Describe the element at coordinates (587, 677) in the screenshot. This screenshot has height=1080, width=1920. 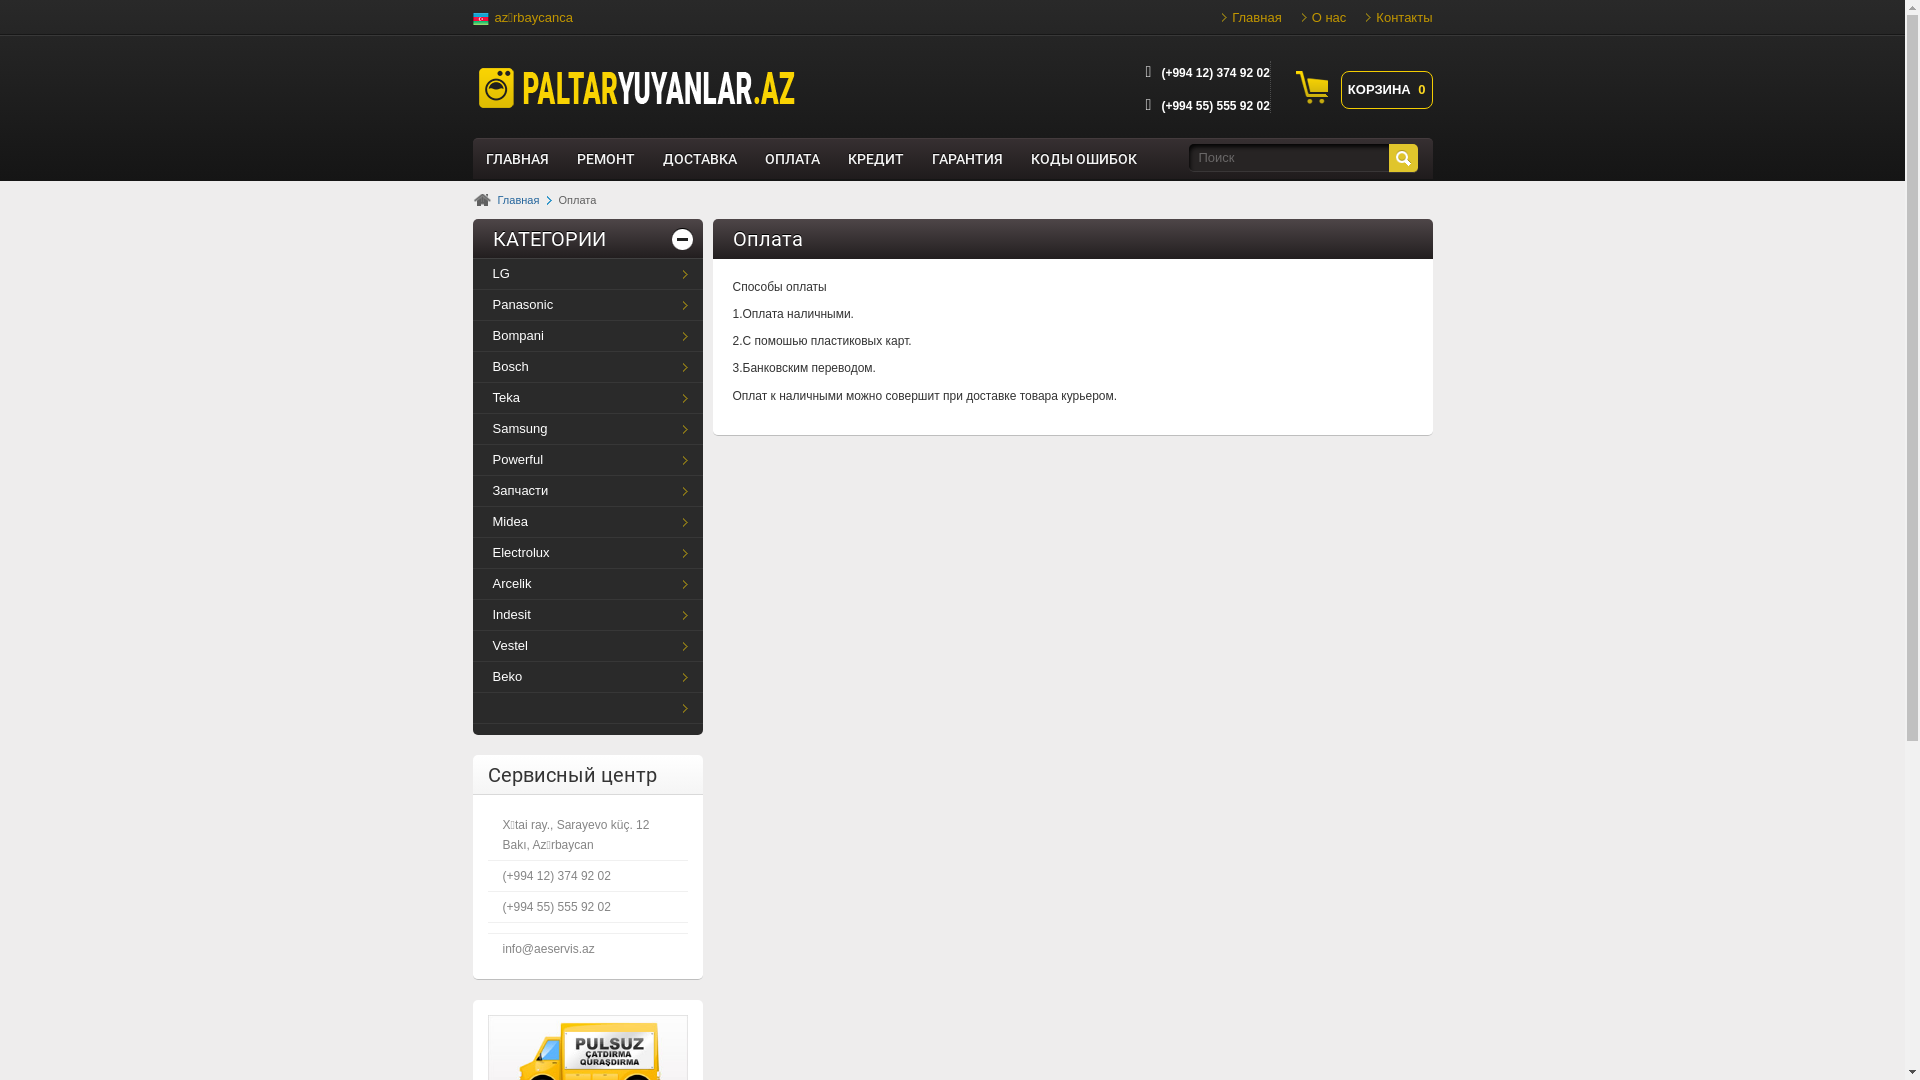
I see `Beko` at that location.